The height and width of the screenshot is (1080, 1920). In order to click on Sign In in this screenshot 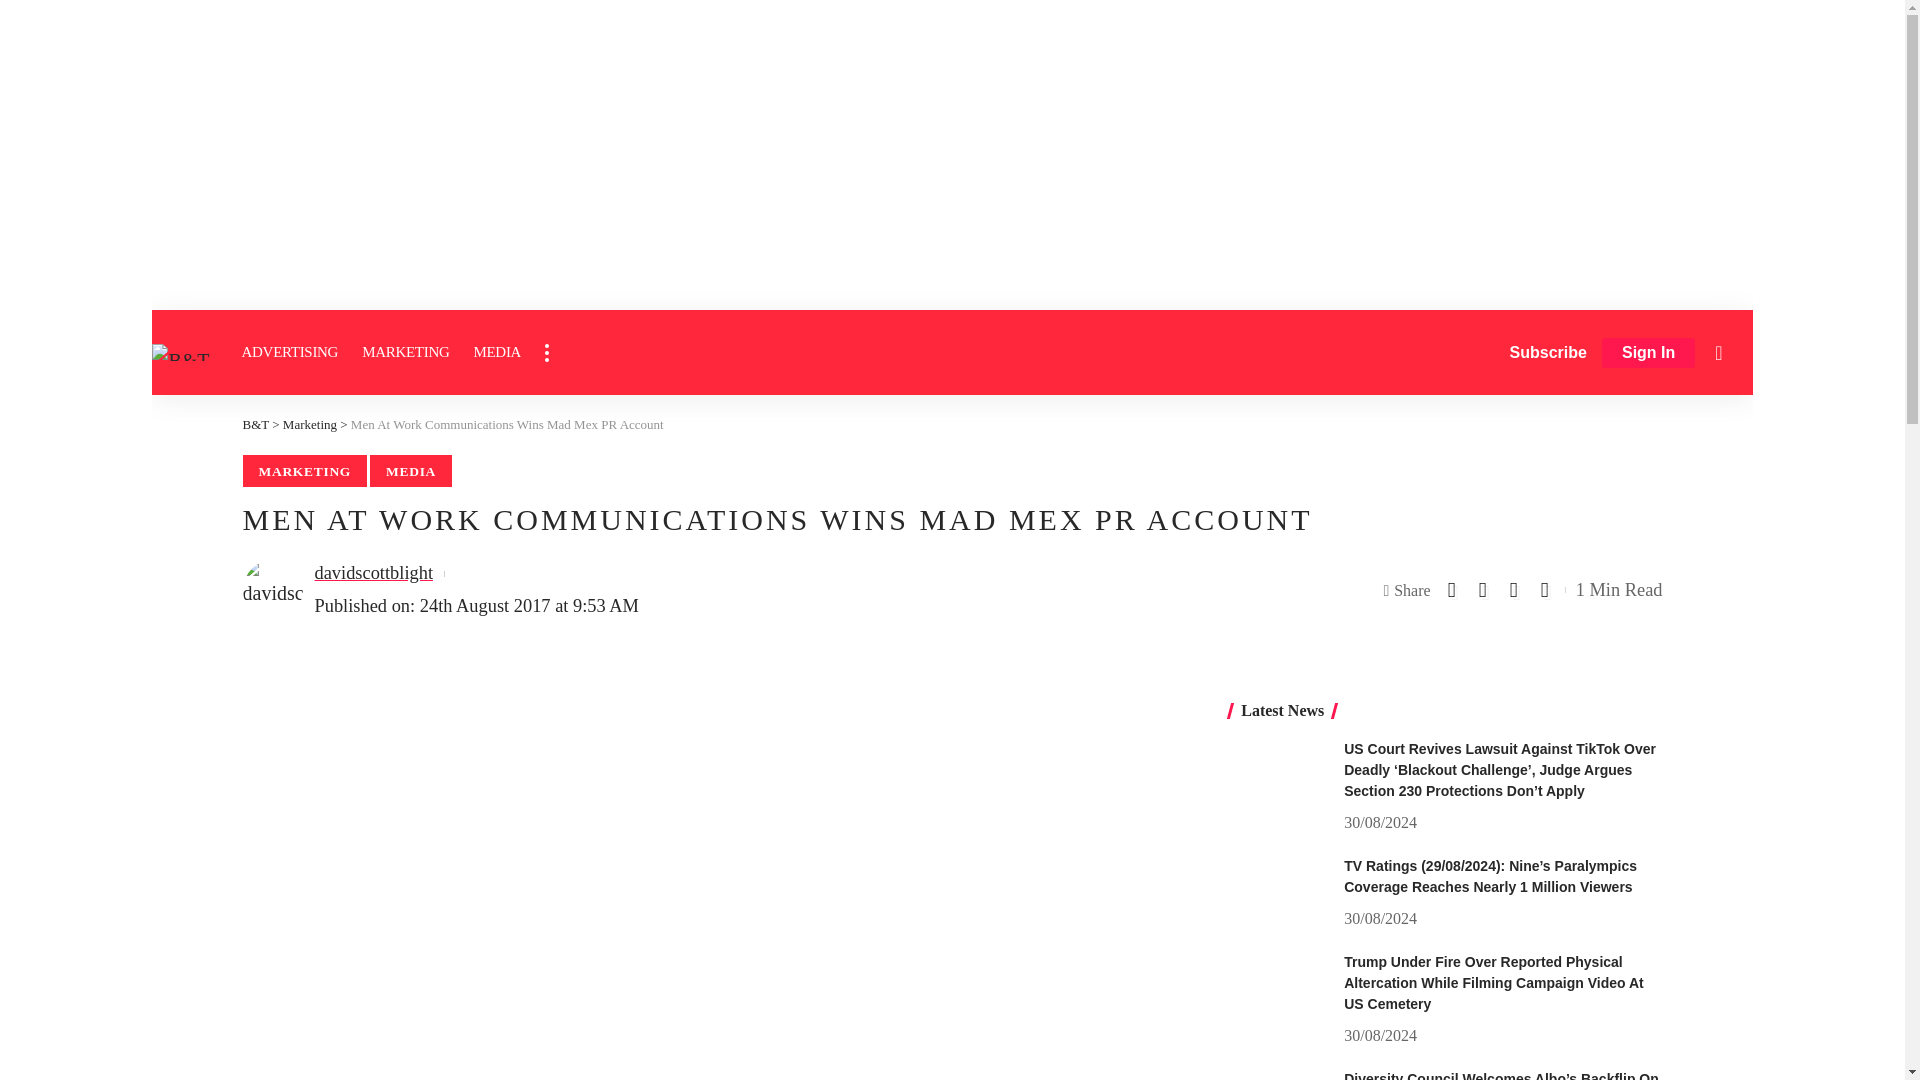, I will do `click(1648, 353)`.